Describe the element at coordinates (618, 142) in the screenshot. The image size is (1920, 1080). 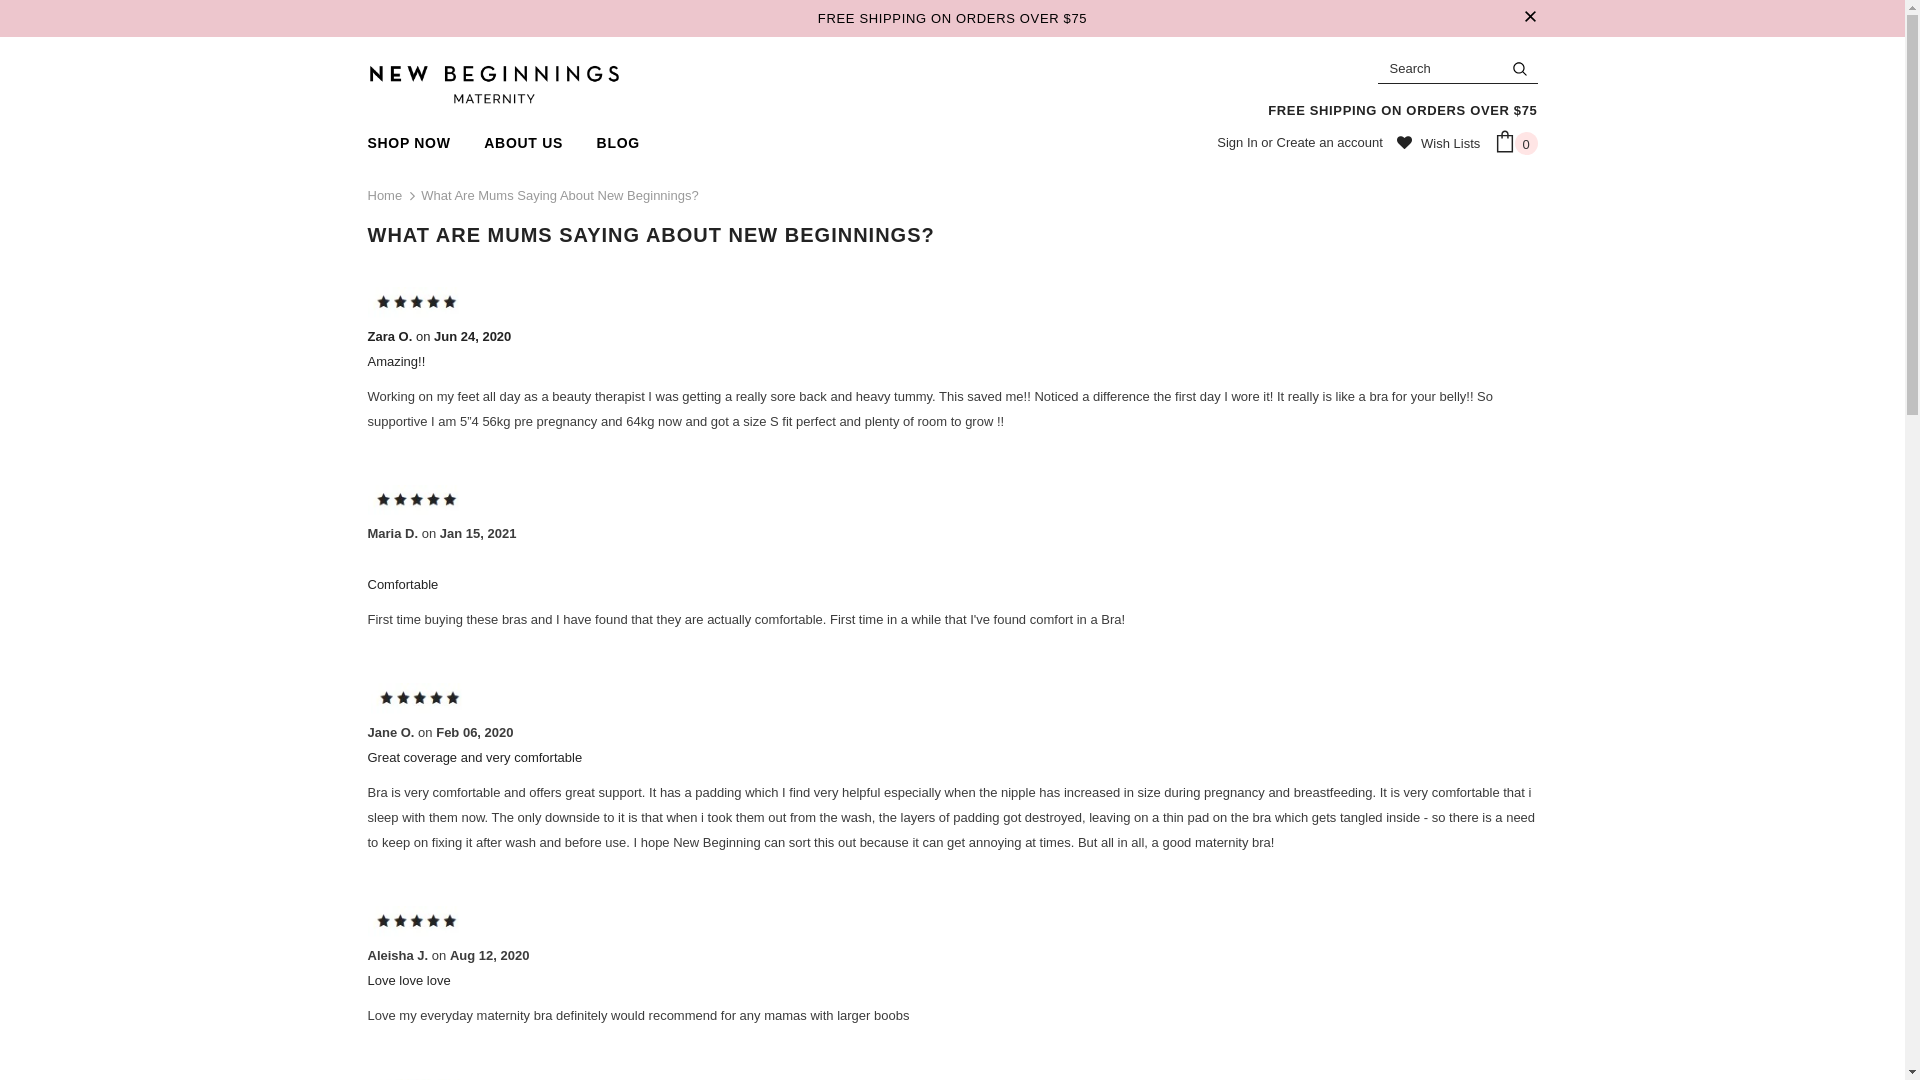
I see `BLOG` at that location.